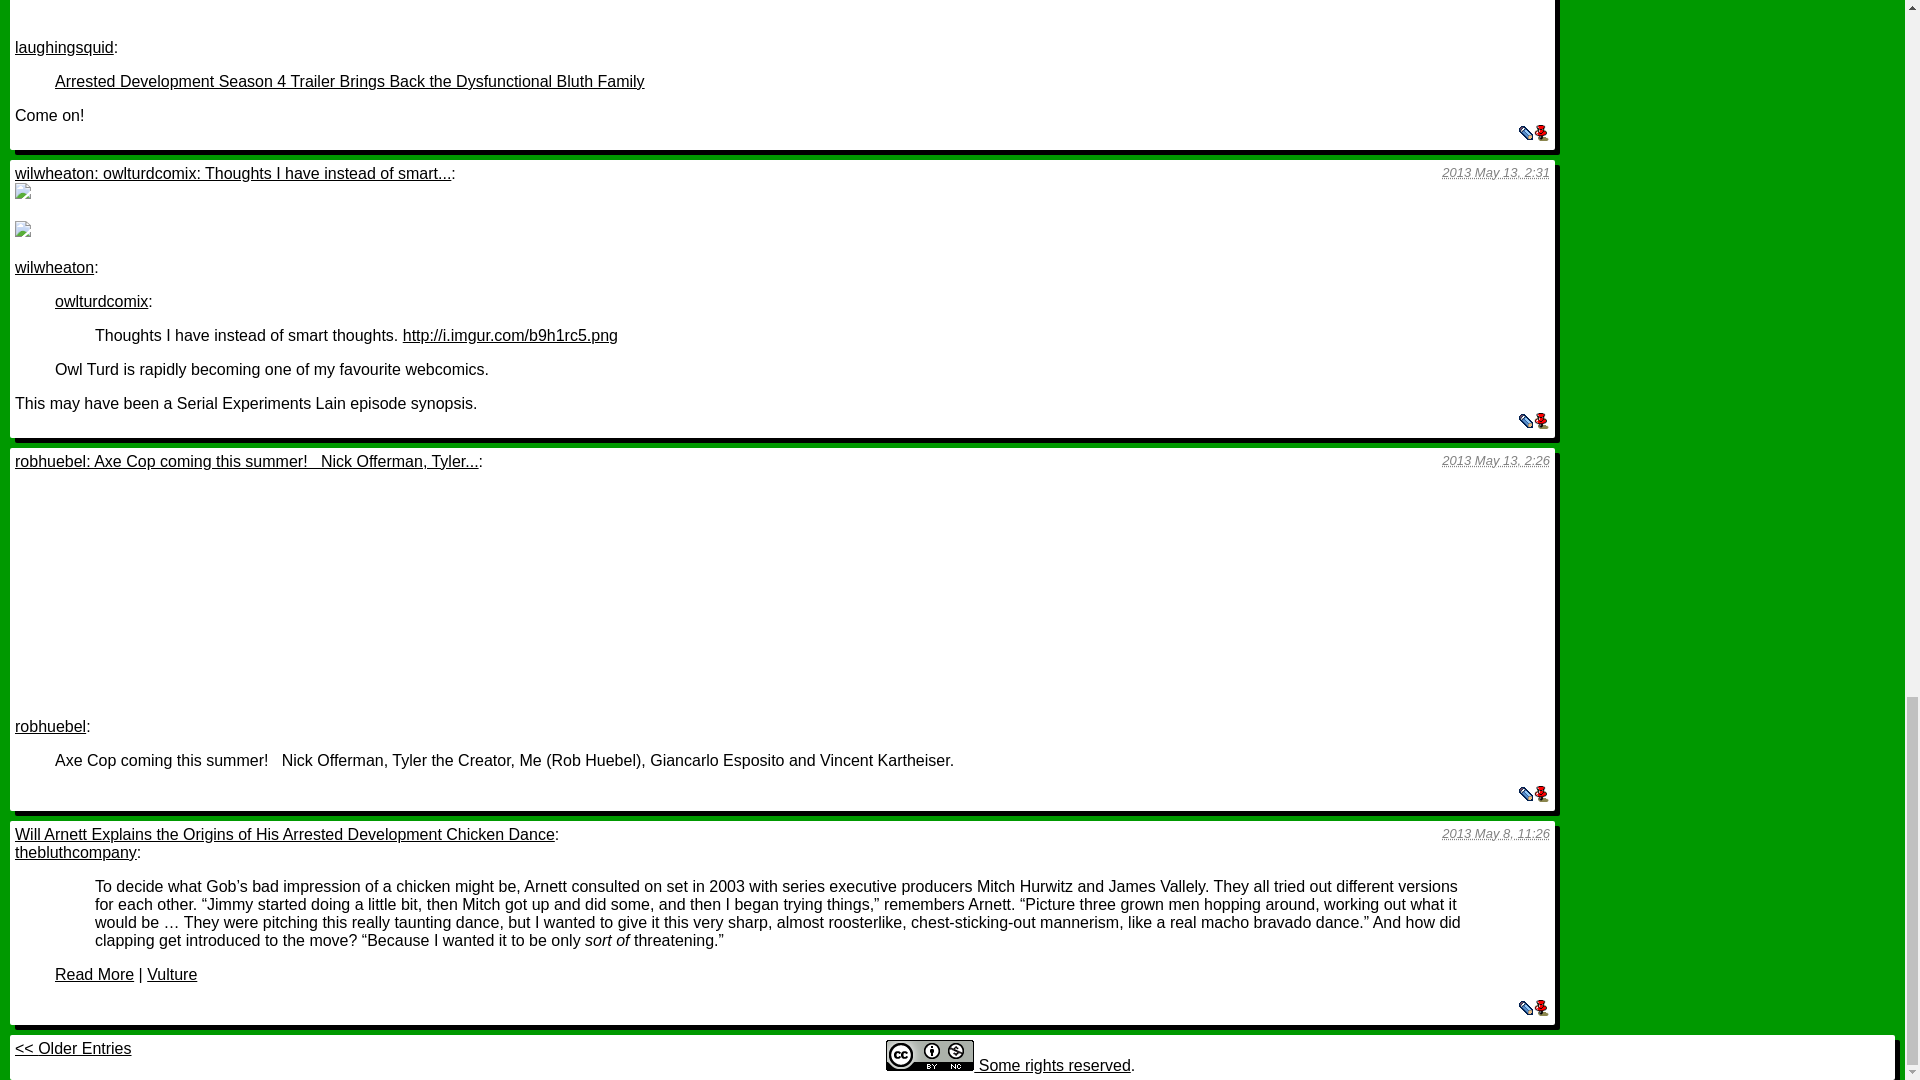 The width and height of the screenshot is (1920, 1080). I want to click on 2013-05-08 18:26:23 PST, so click(1495, 834).